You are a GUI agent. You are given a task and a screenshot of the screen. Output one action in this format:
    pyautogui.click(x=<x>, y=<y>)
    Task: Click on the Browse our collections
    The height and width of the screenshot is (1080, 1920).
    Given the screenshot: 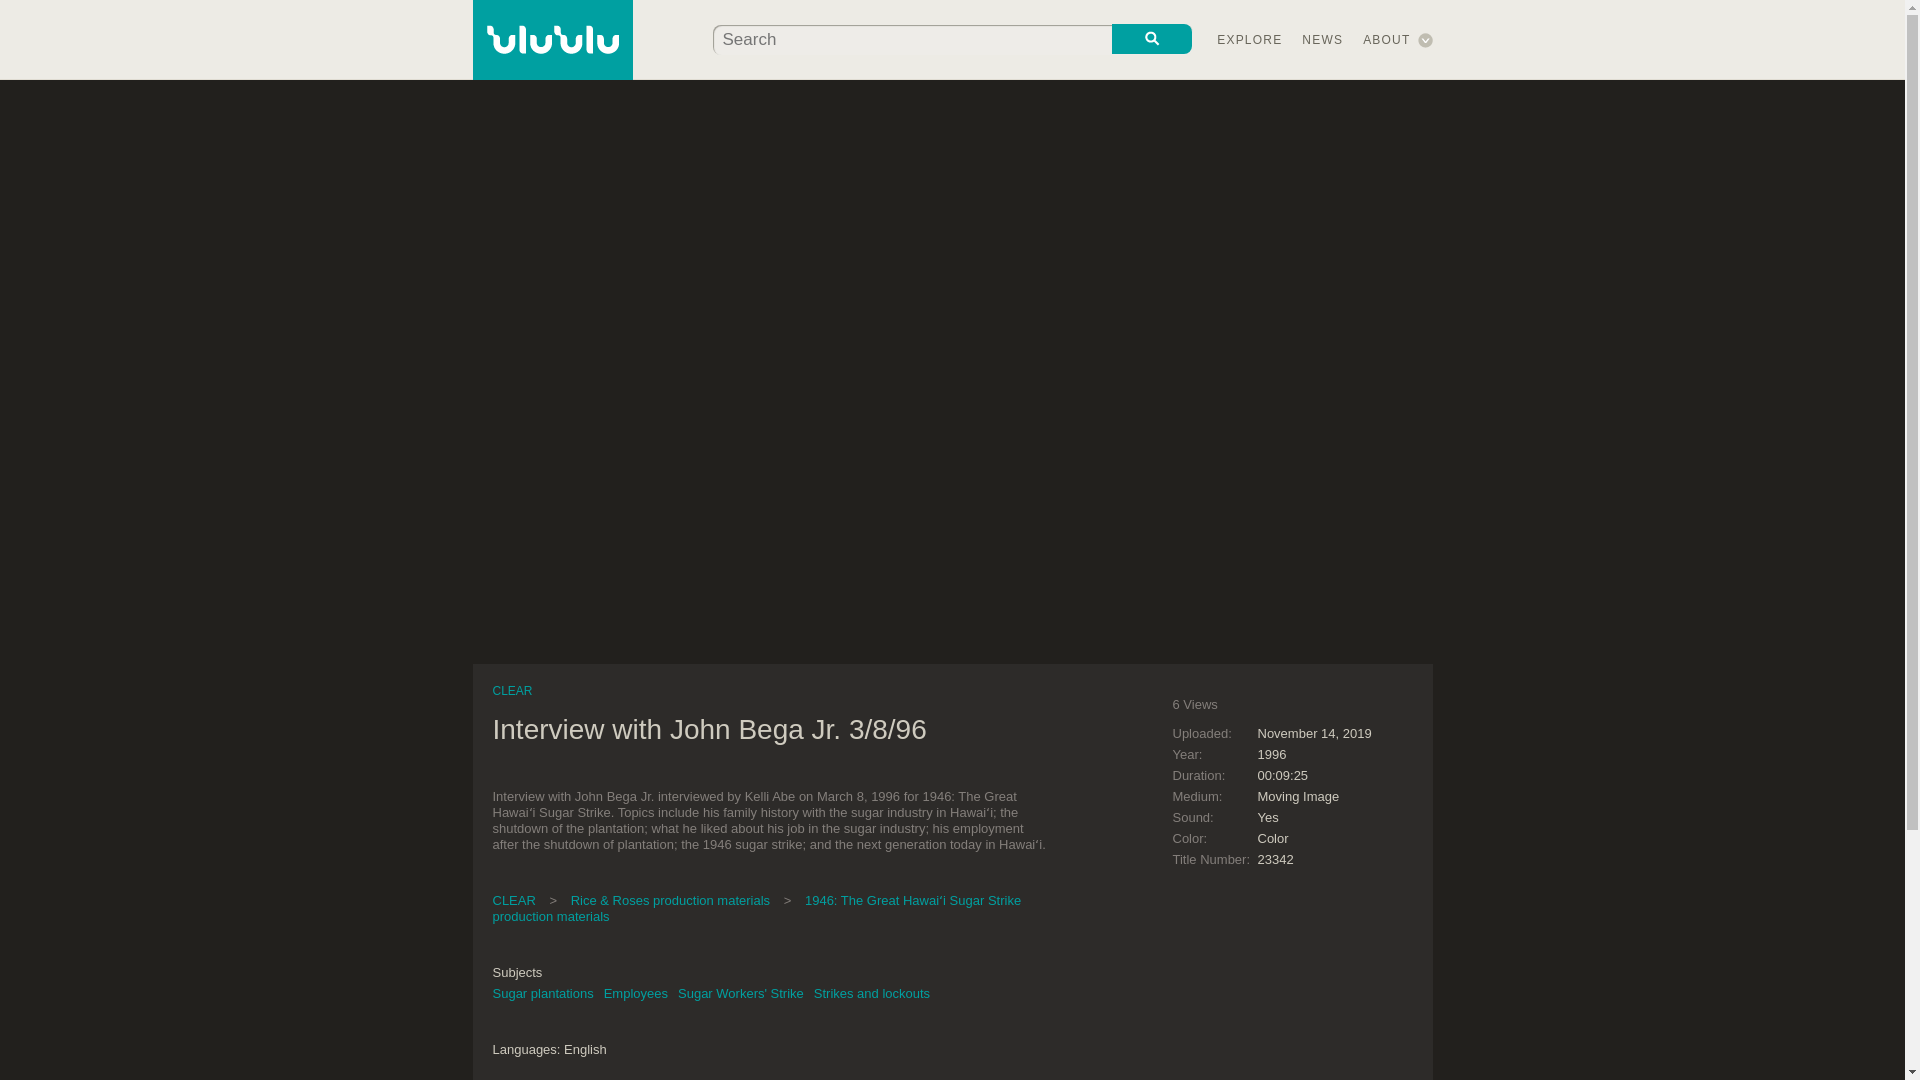 What is the action you would take?
    pyautogui.click(x=1250, y=40)
    